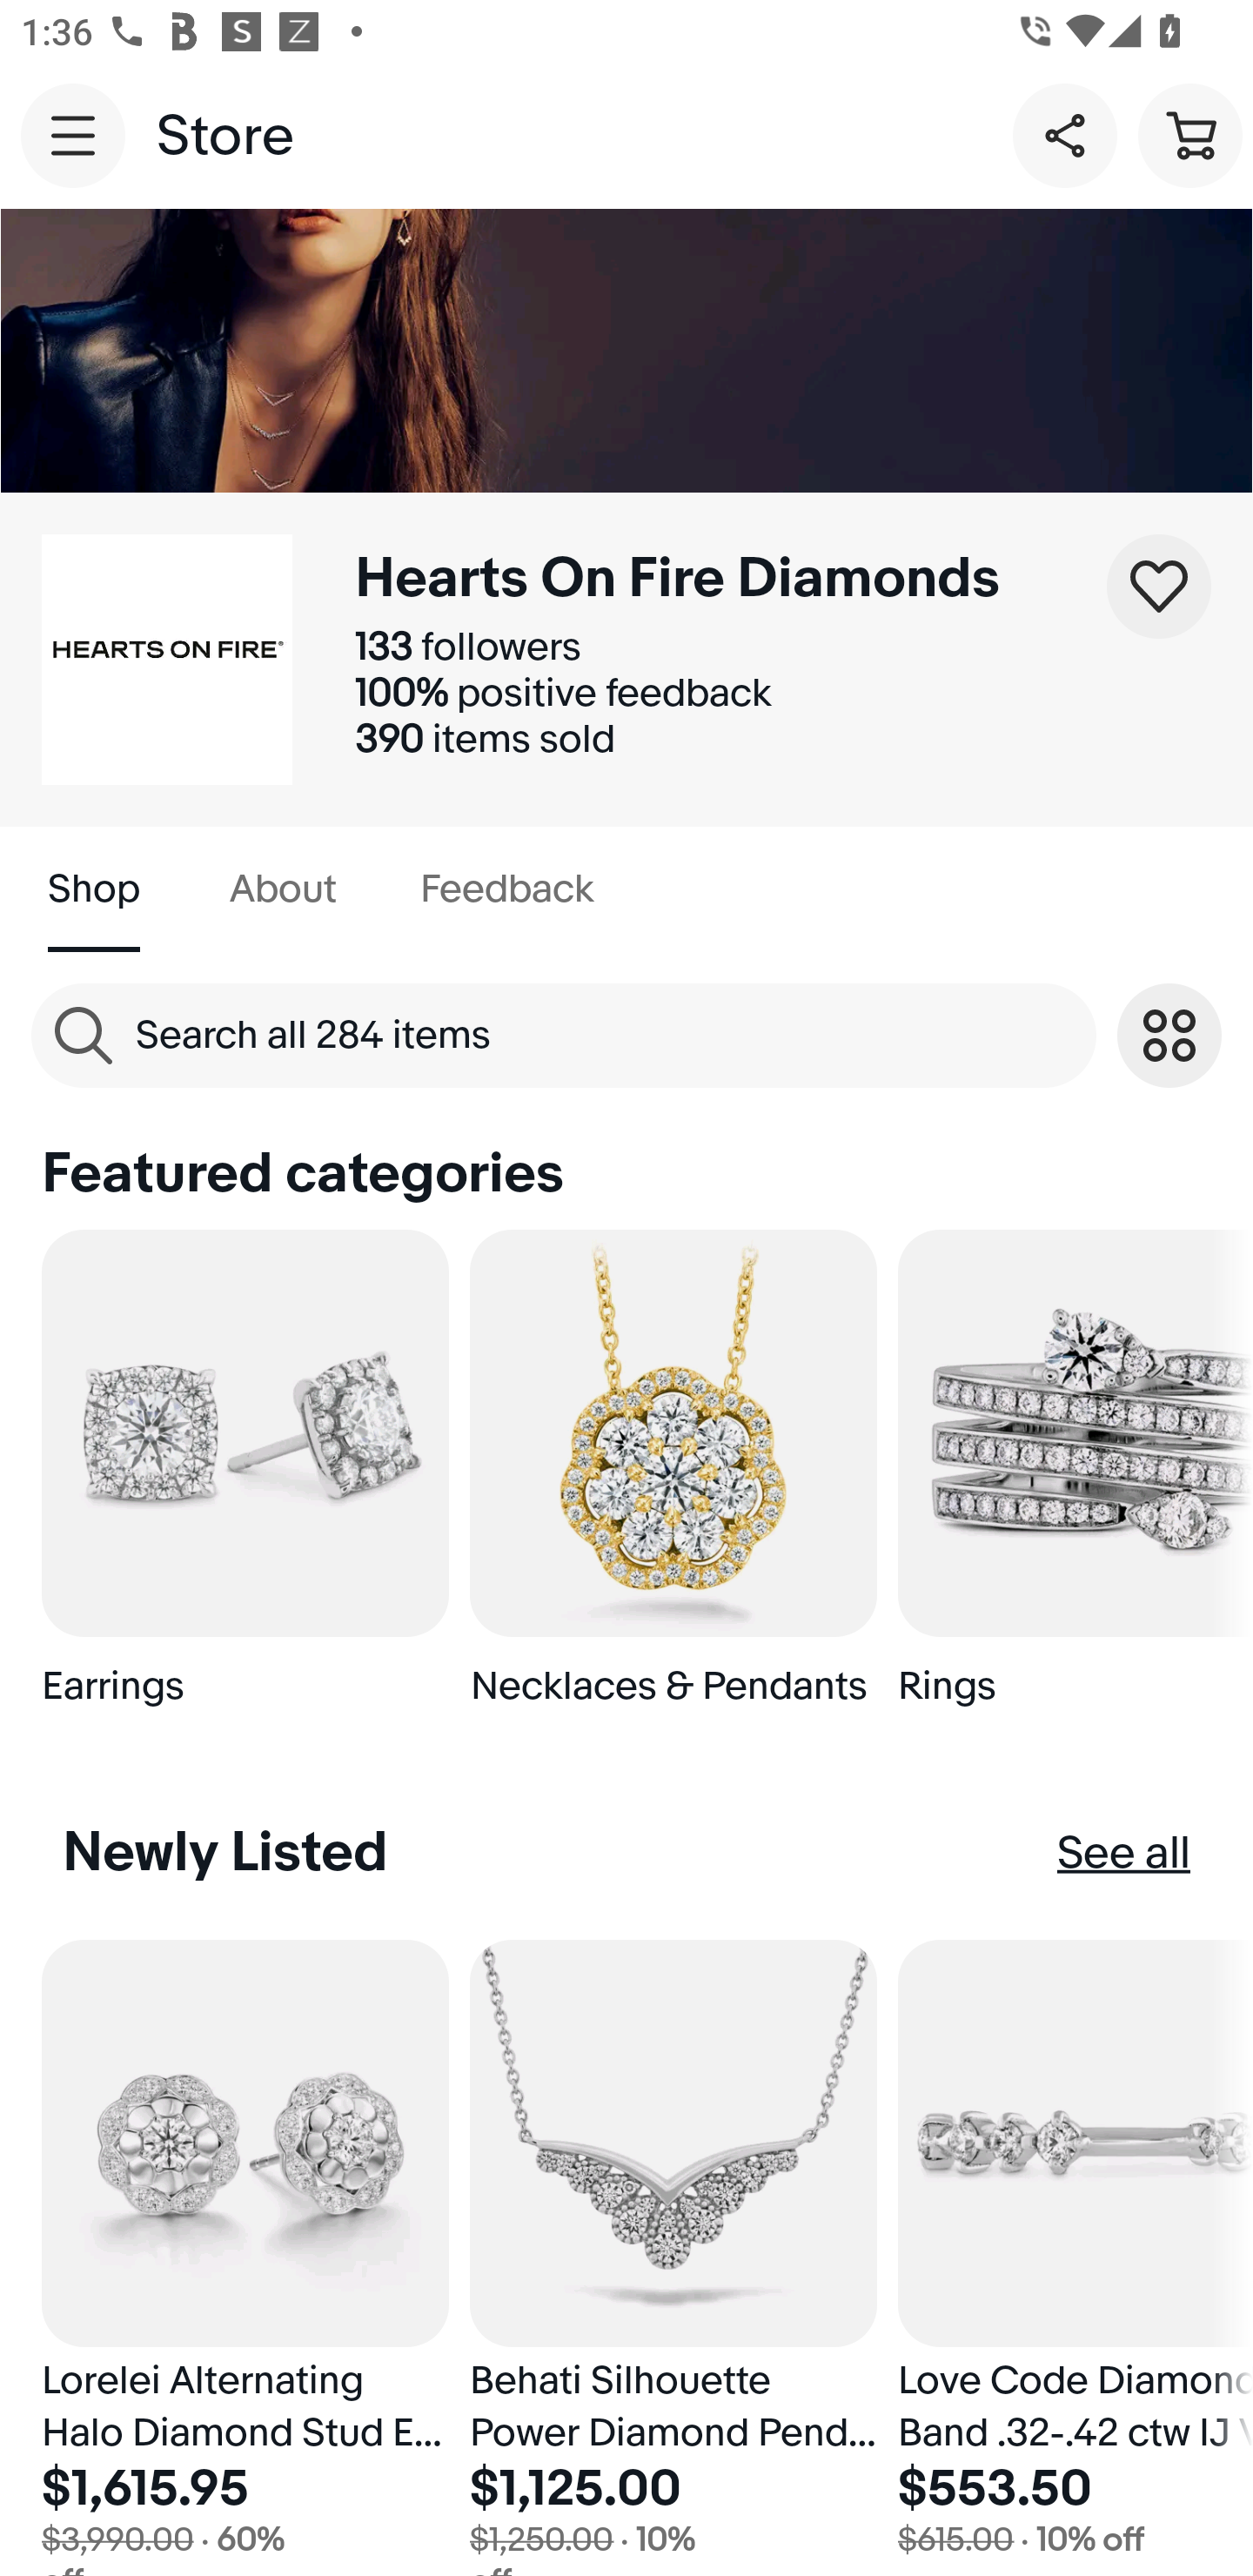  What do you see at coordinates (564, 1036) in the screenshot?
I see `Search all 284 items` at bounding box center [564, 1036].